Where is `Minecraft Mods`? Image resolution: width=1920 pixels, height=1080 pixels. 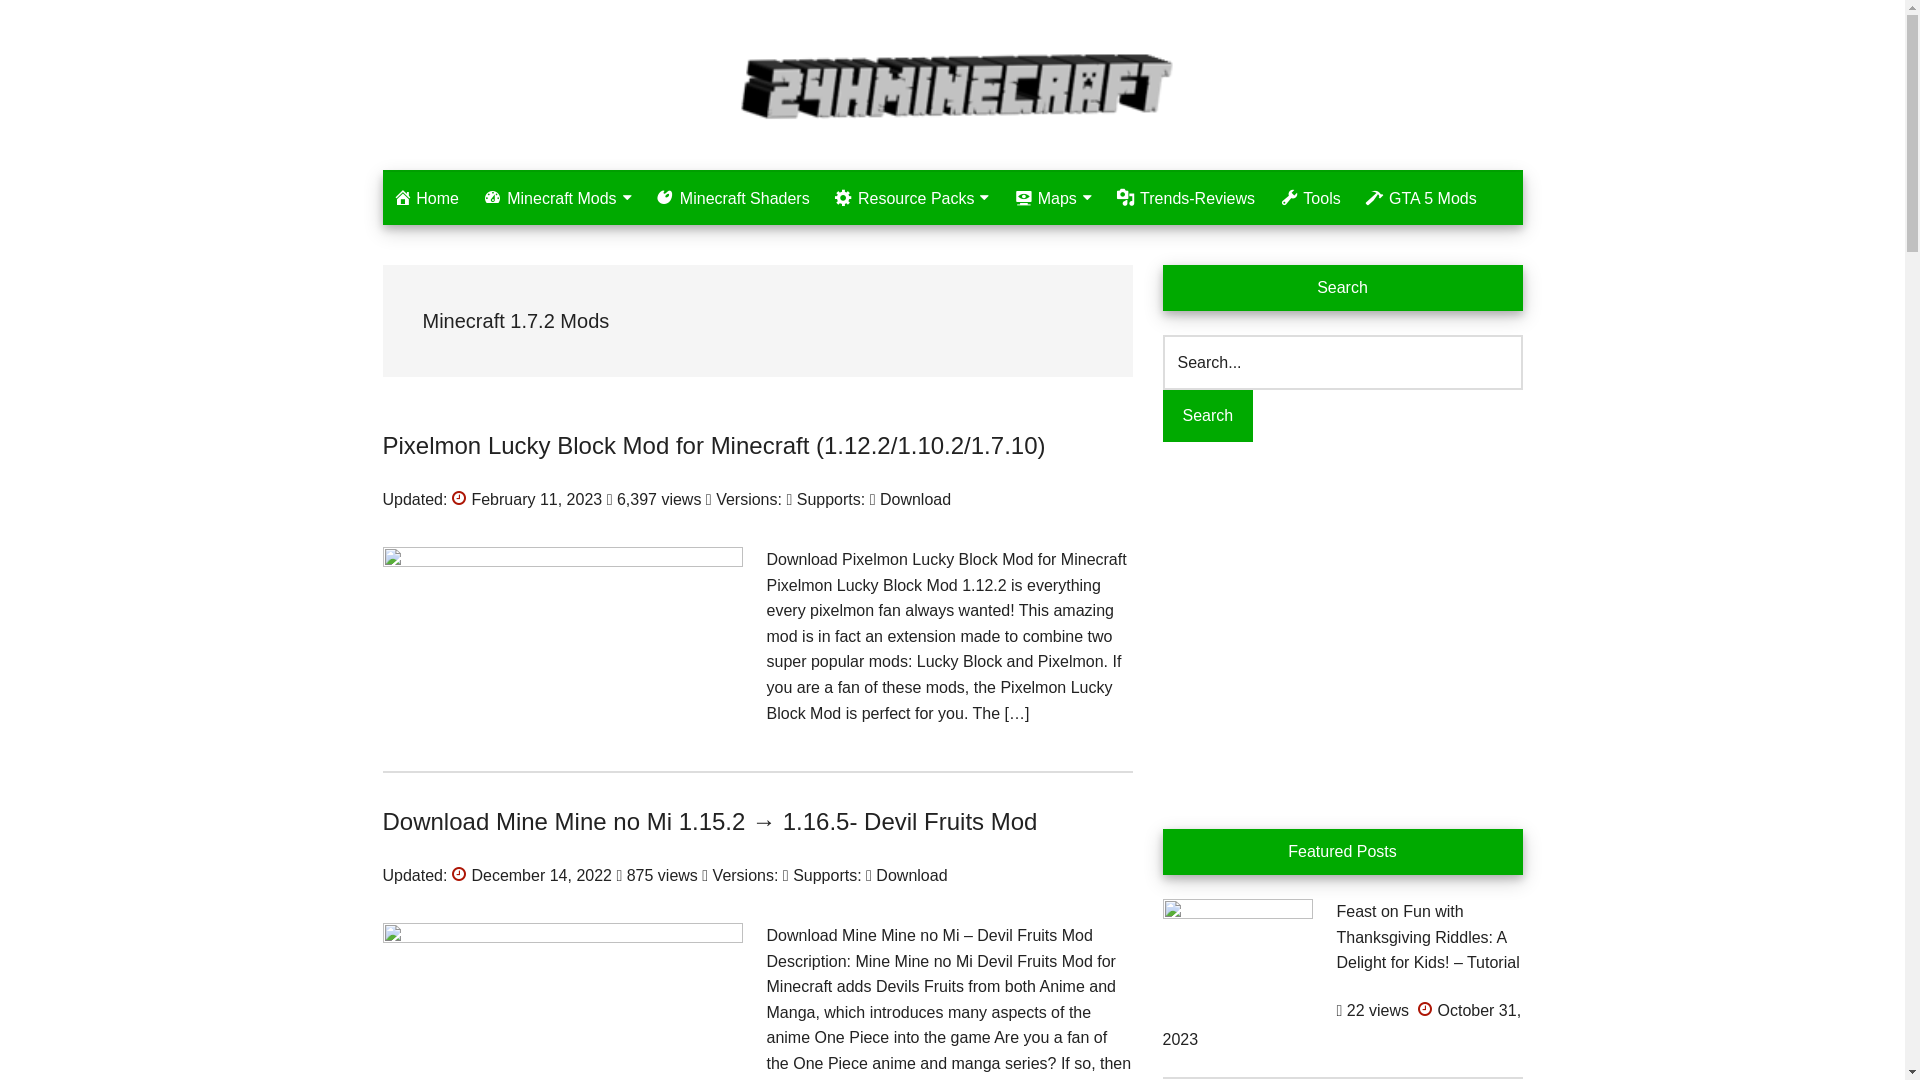
Minecraft Mods is located at coordinates (557, 198).